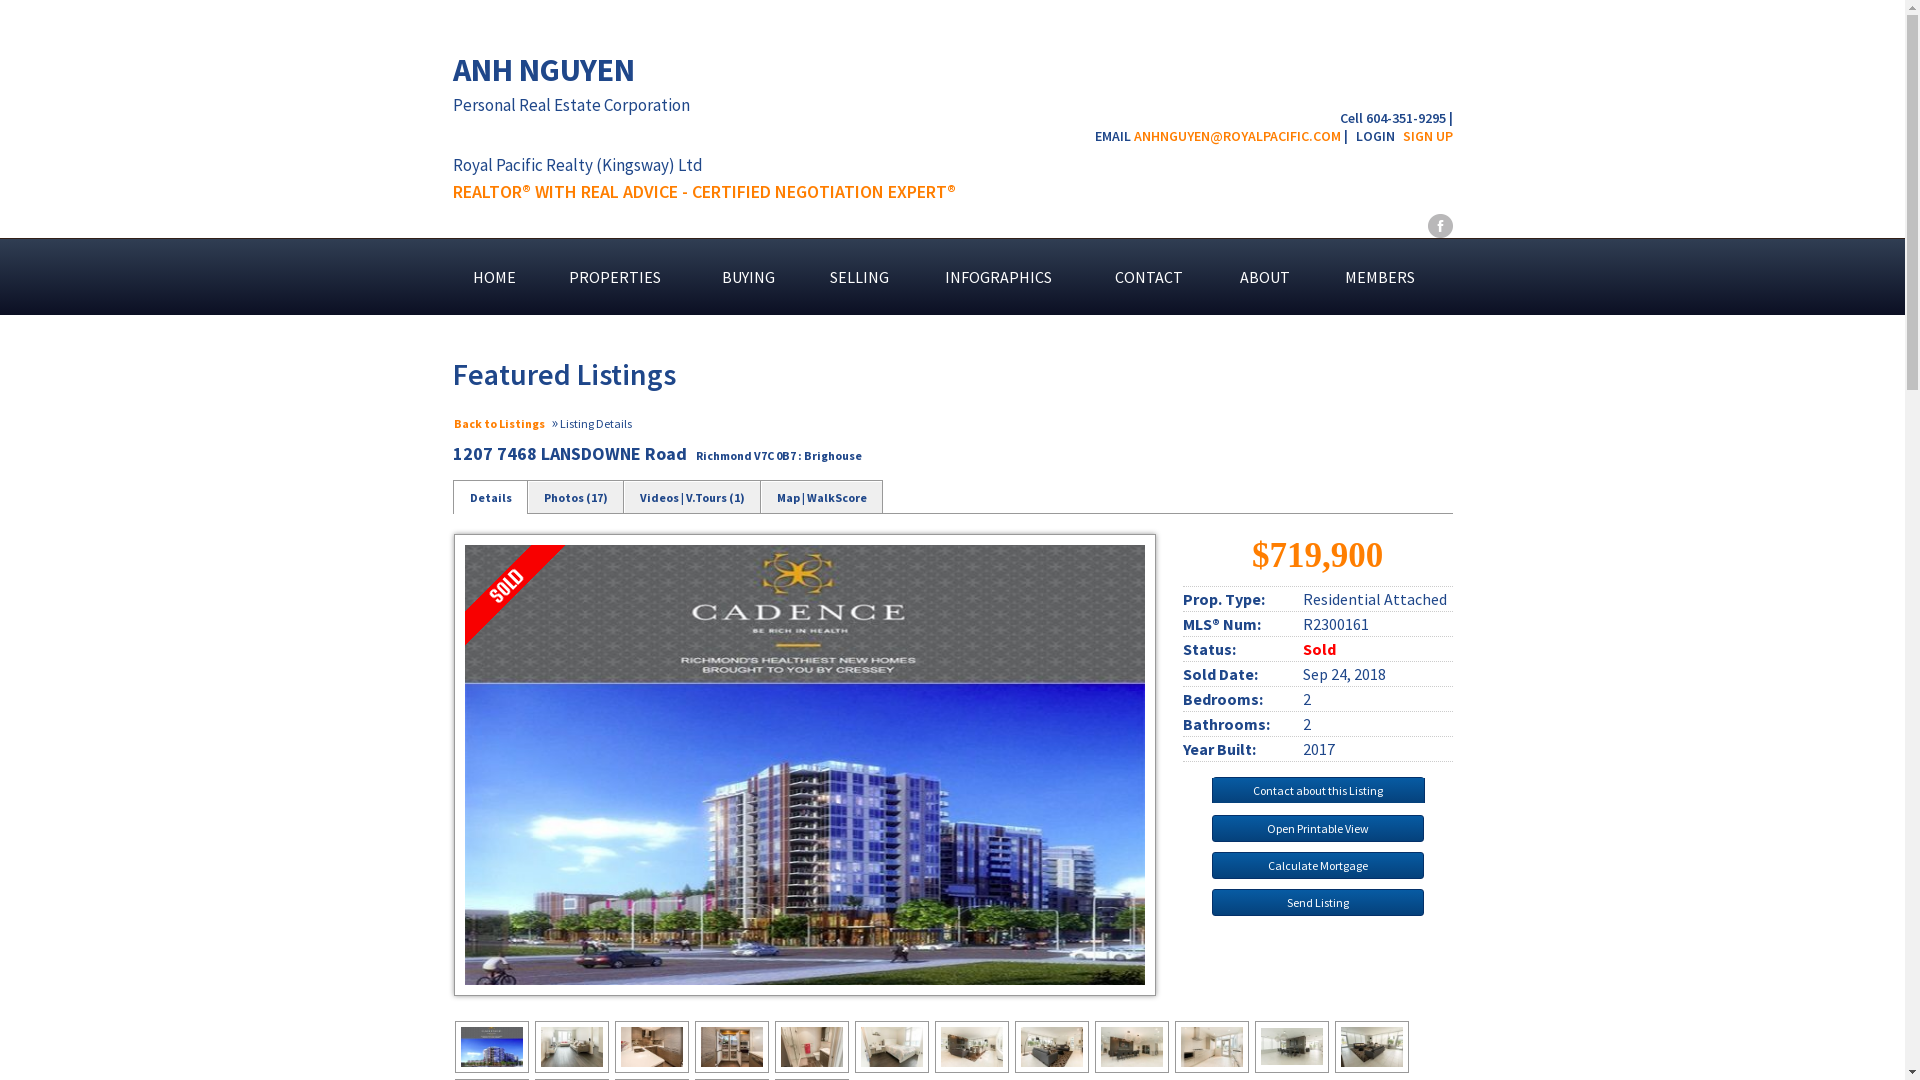  Describe the element at coordinates (1238, 135) in the screenshot. I see `ANHNGUYEN@ROYALPACIFIC.COM` at that location.